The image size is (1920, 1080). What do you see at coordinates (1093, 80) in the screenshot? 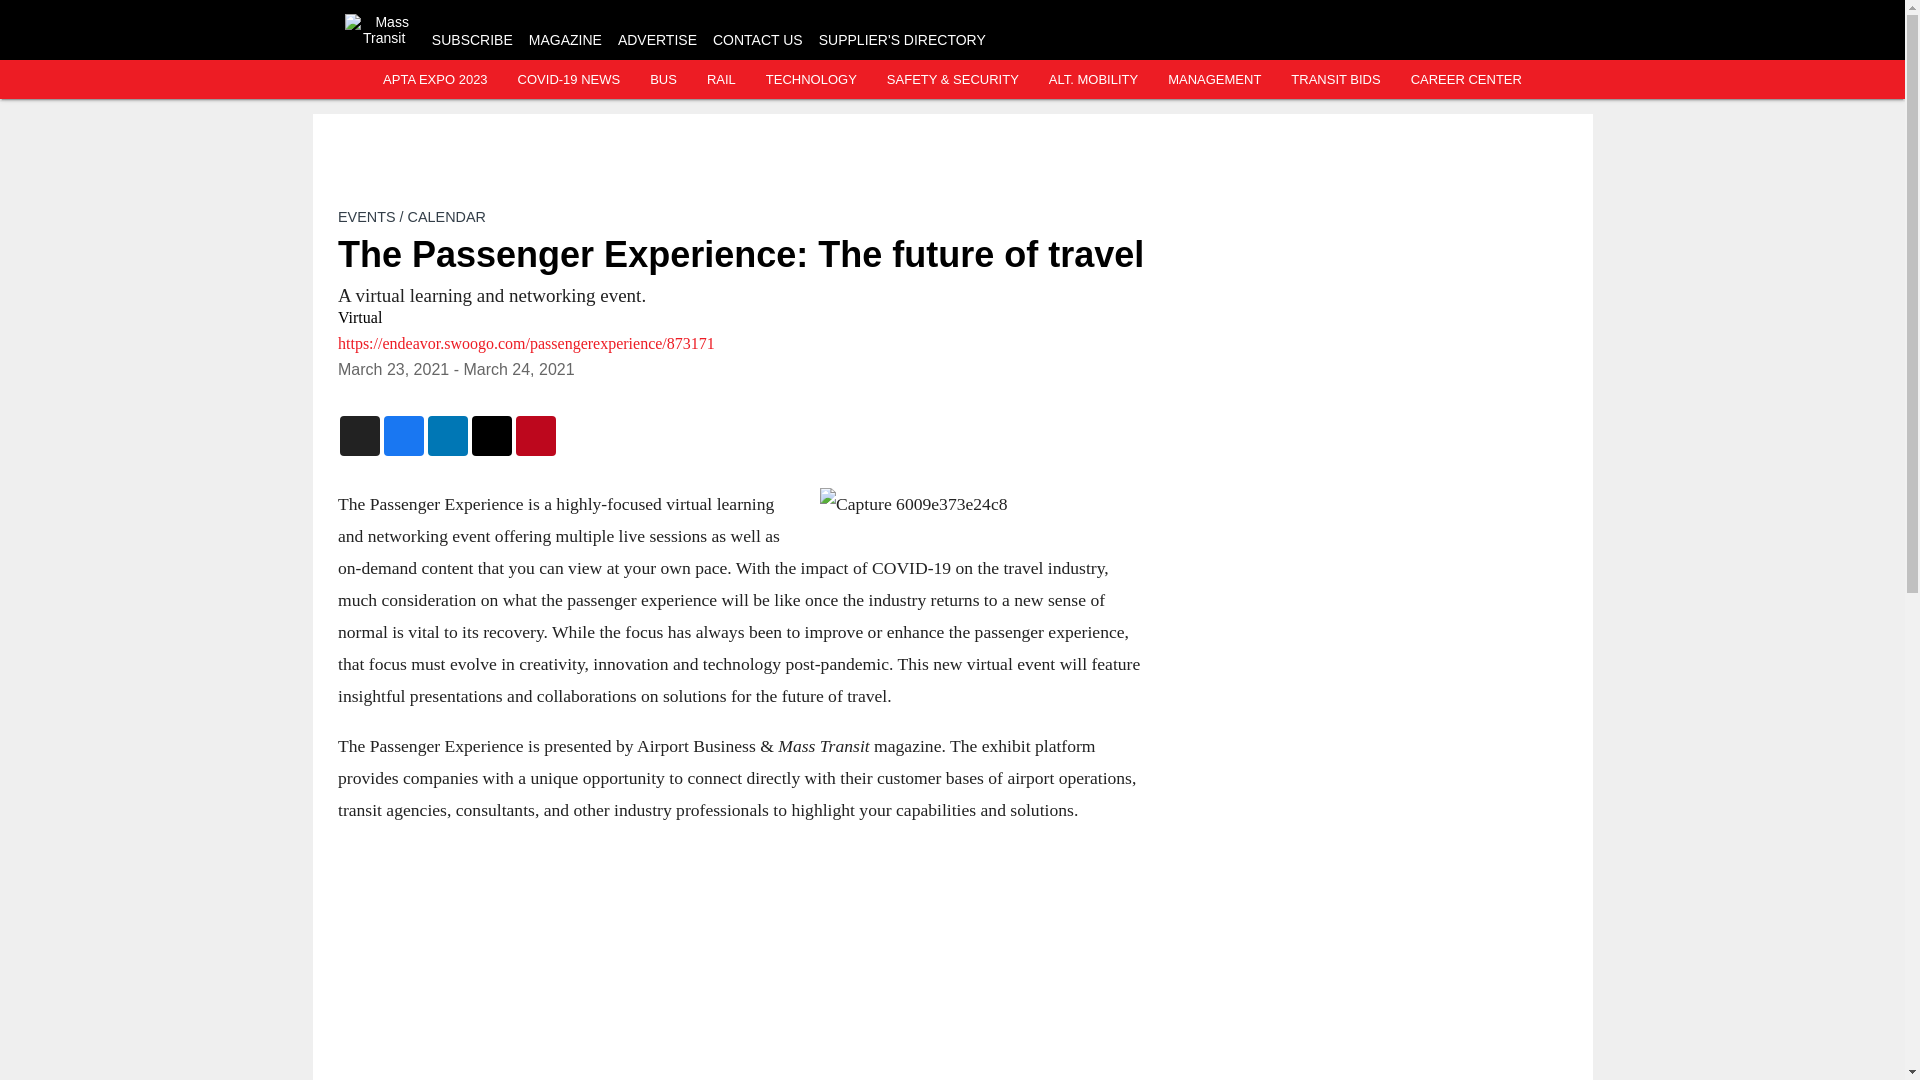
I see `ALT. MOBILITY` at bounding box center [1093, 80].